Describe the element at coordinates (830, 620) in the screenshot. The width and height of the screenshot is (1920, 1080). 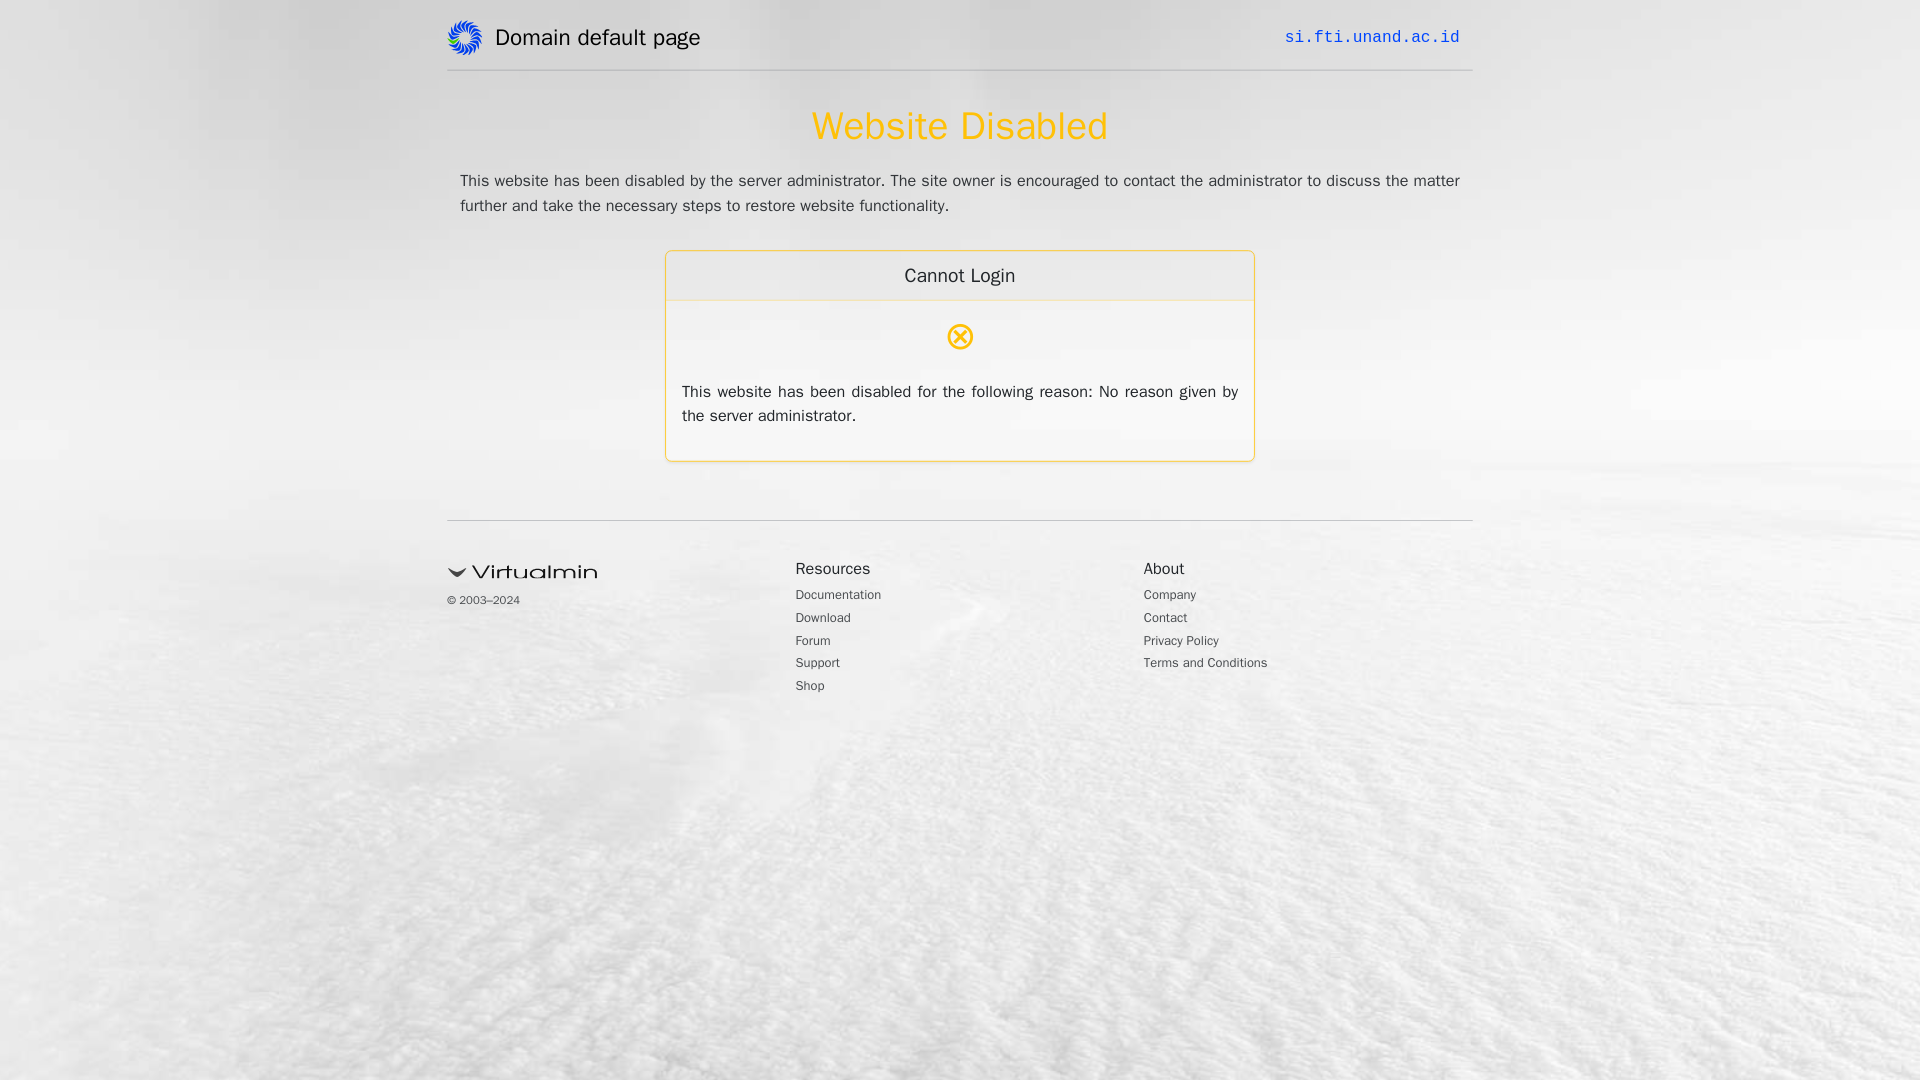
I see `Download` at that location.